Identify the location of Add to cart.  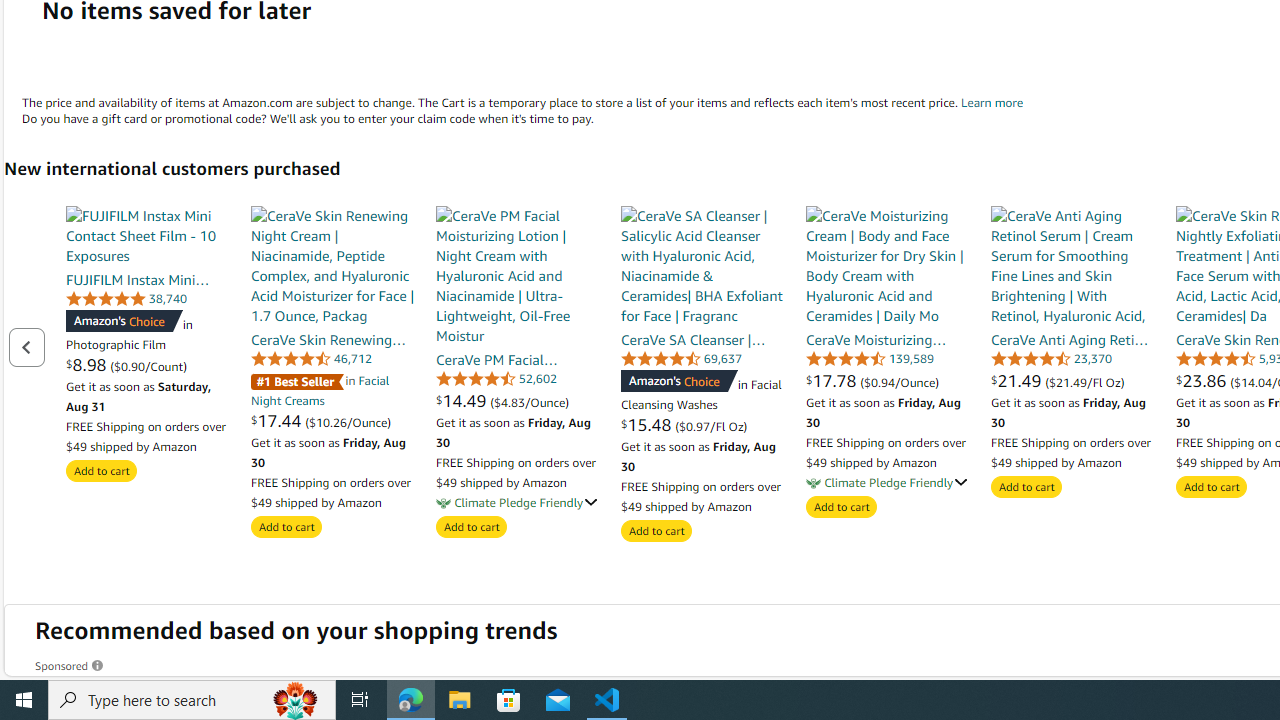
(1211, 487).